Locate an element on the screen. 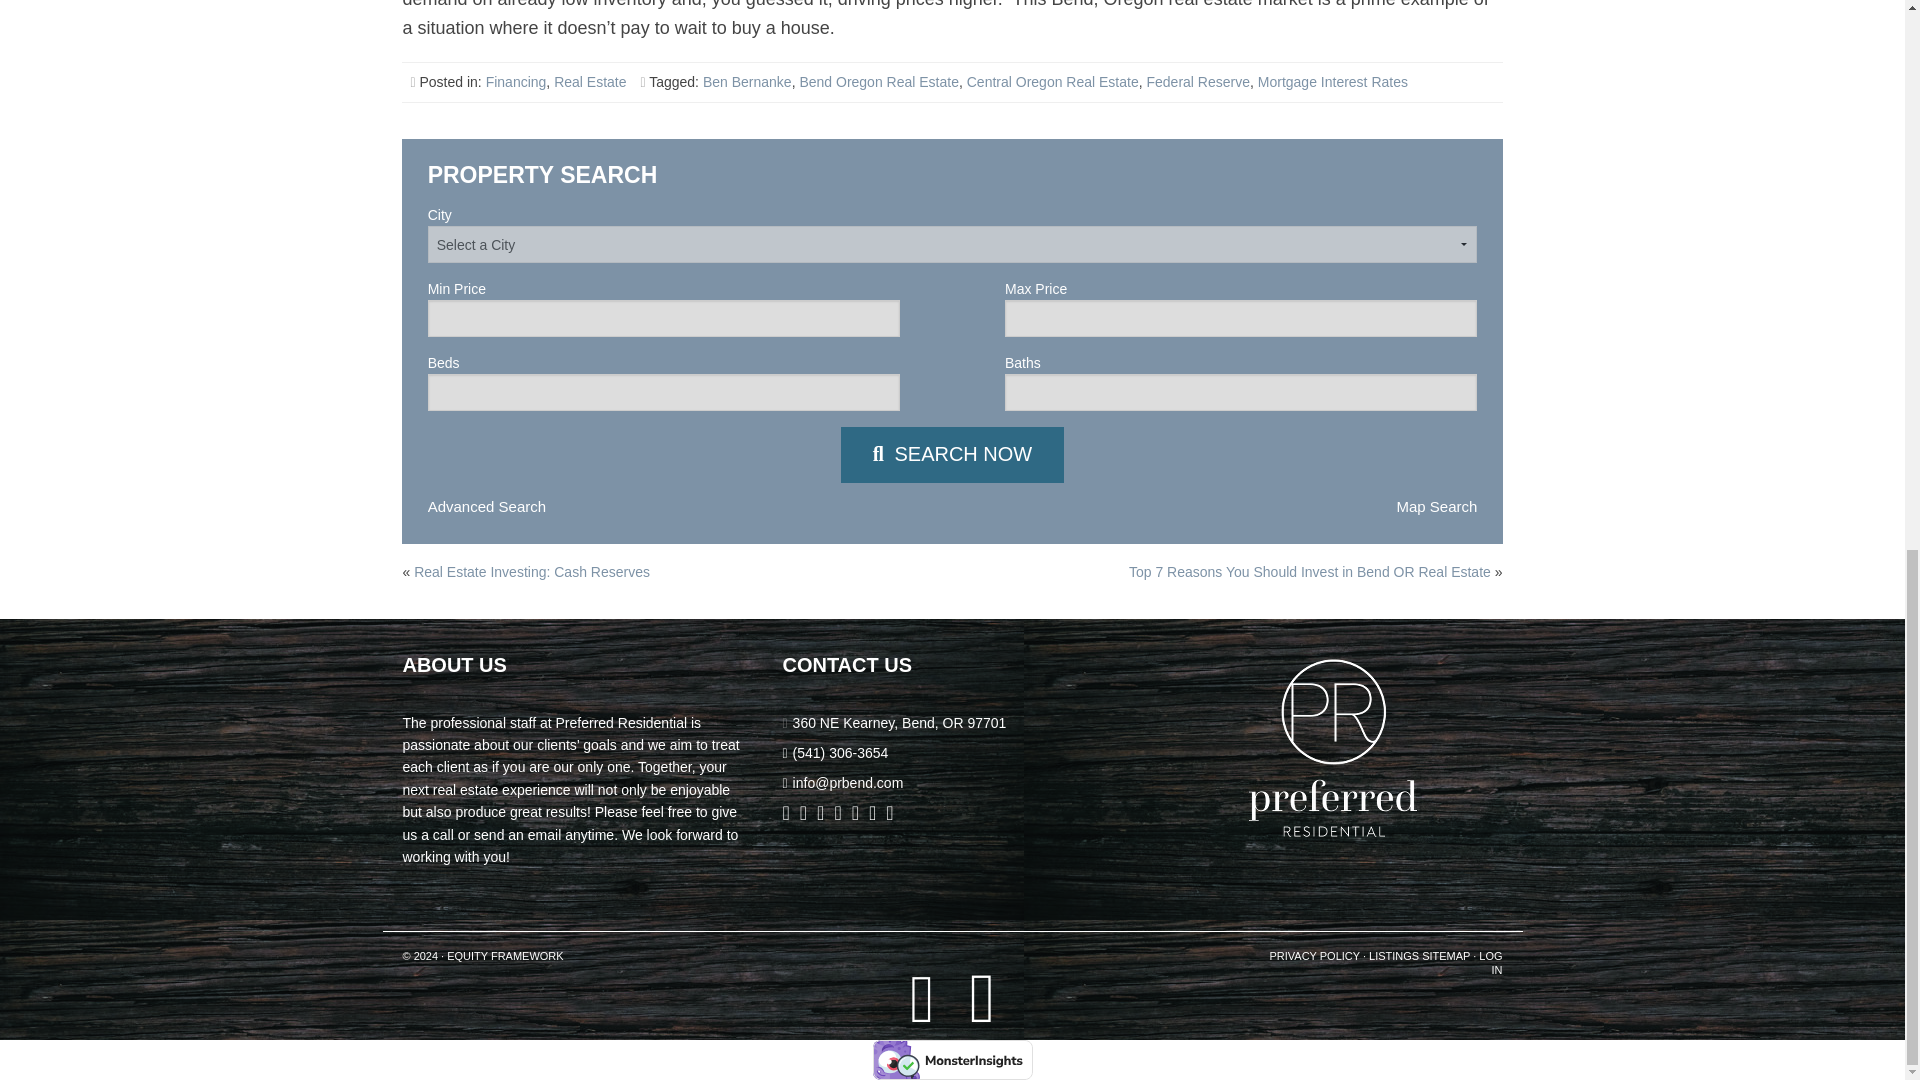  Bend Oregon Real Estate is located at coordinates (878, 82).